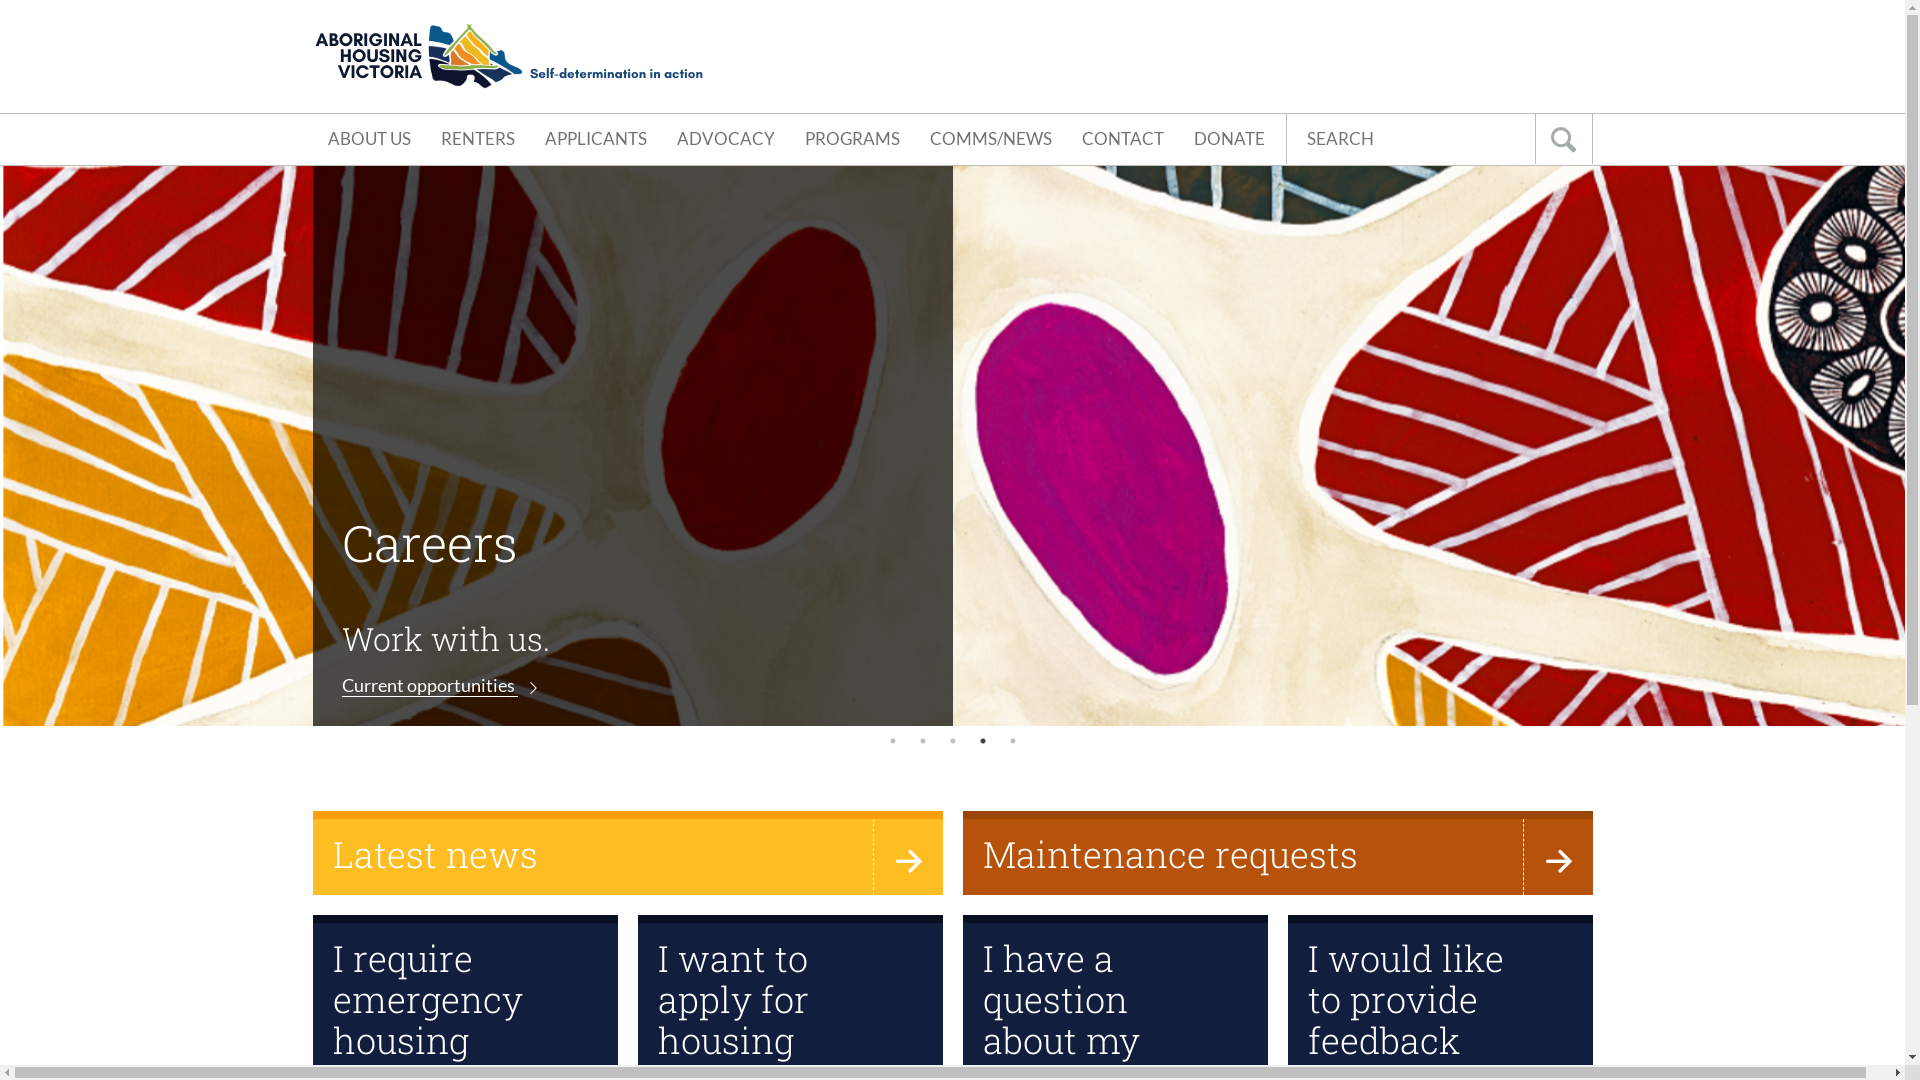 This screenshot has width=1920, height=1080. I want to click on DONATE, so click(1228, 140).